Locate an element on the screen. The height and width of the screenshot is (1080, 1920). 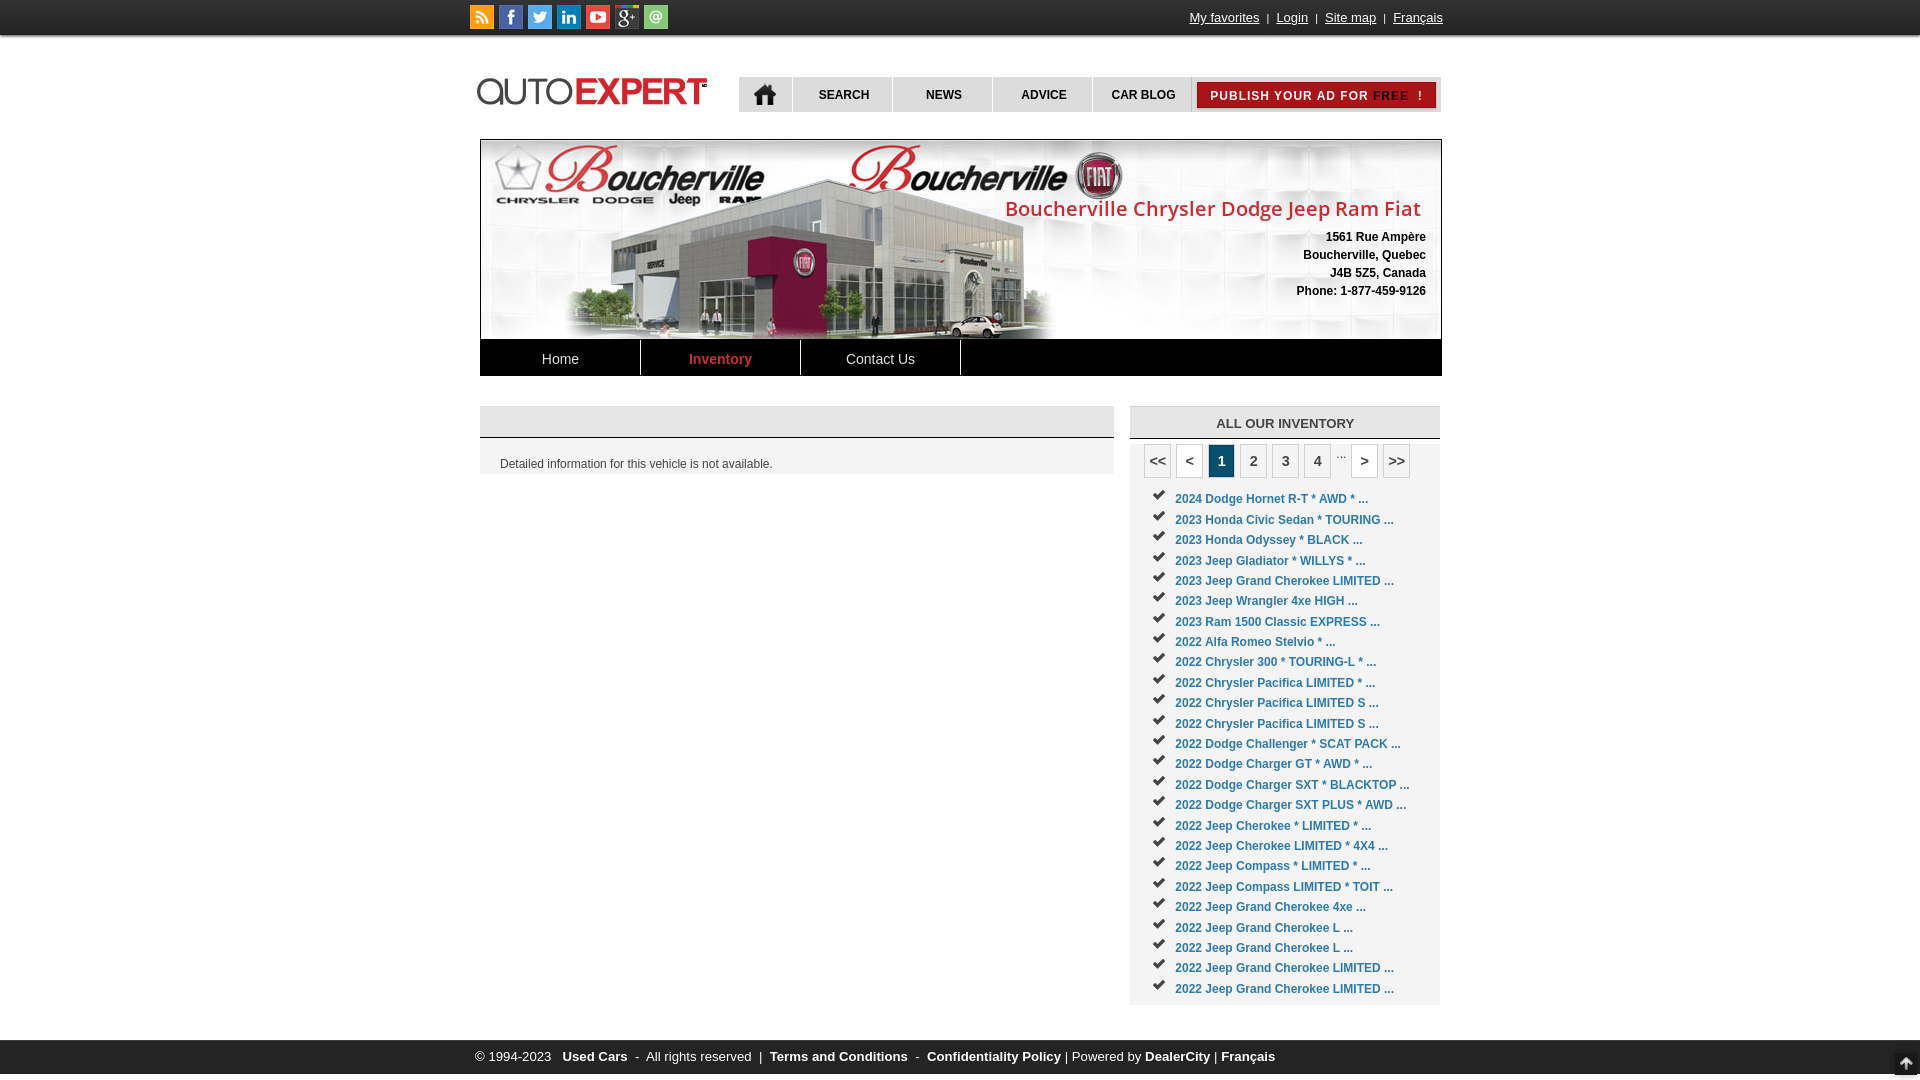
autoExpert.ca is located at coordinates (596, 88).